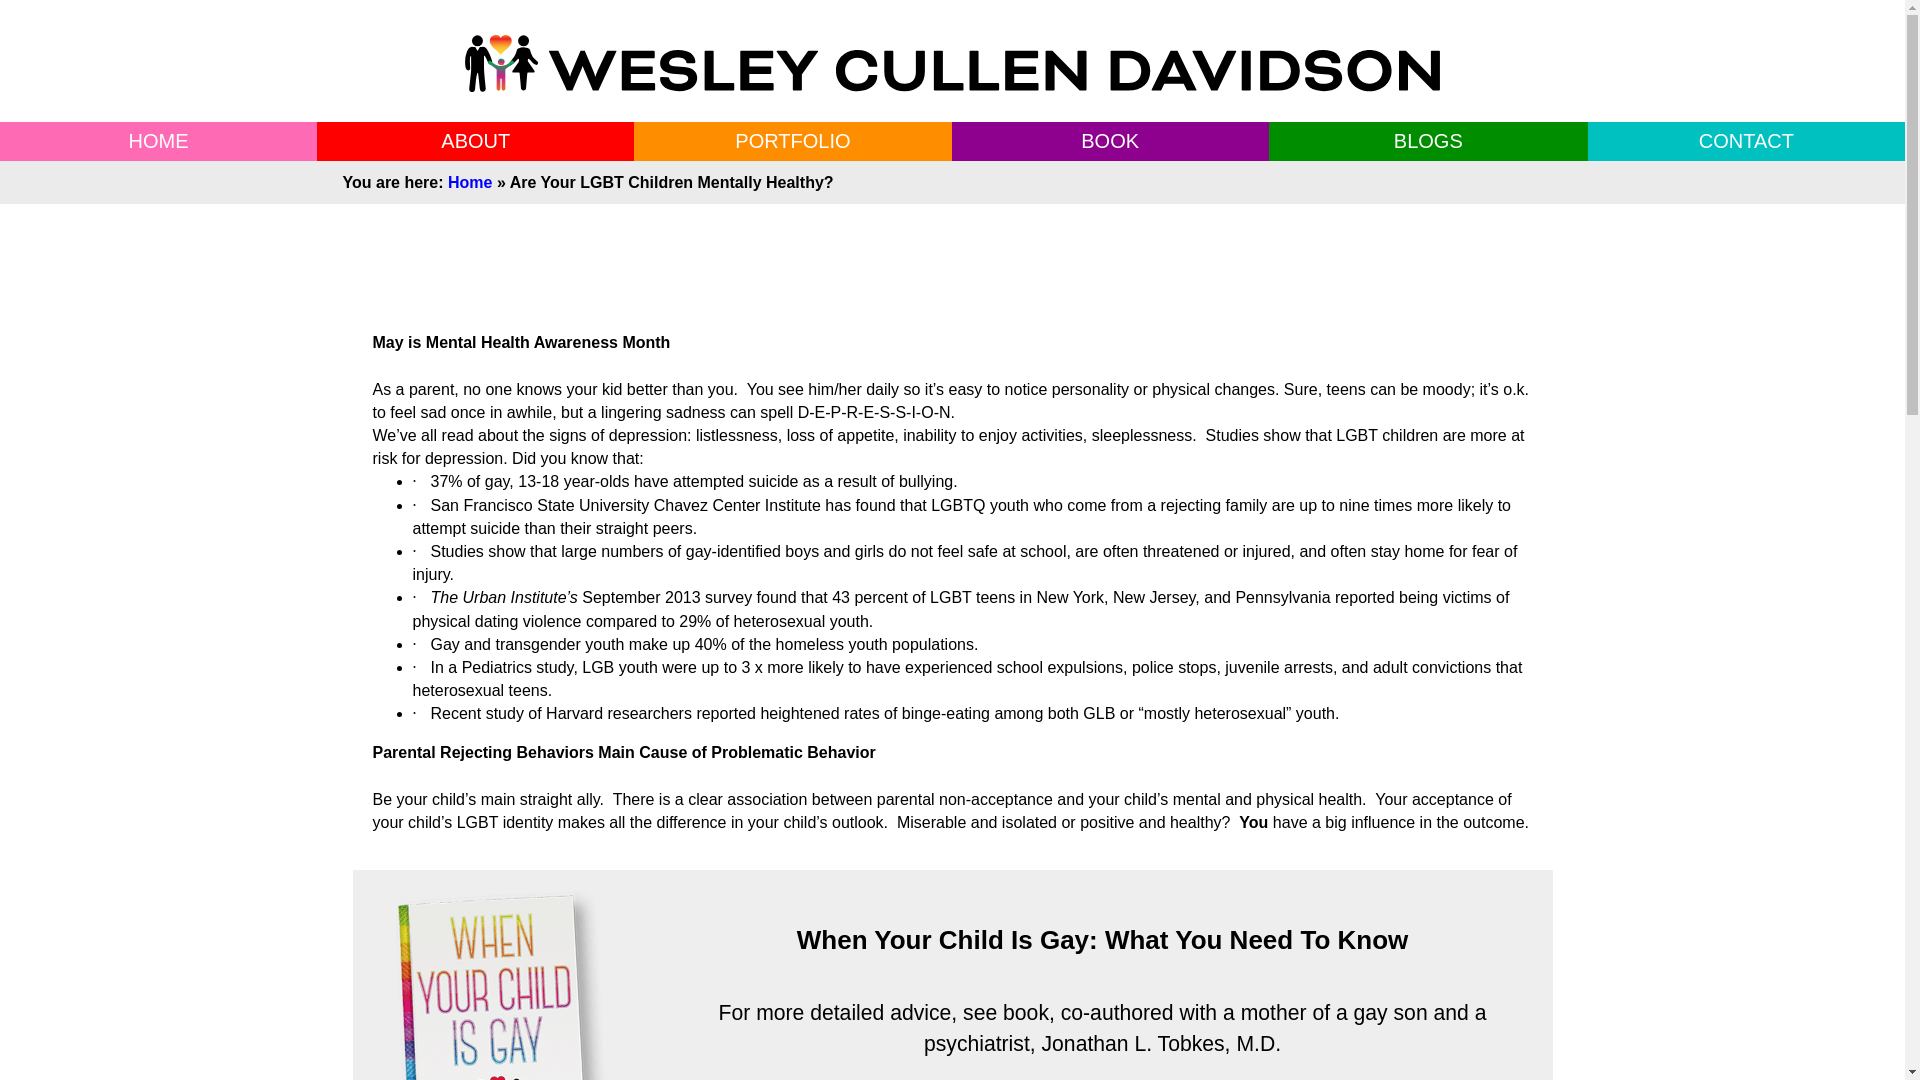  Describe the element at coordinates (952, 62) in the screenshot. I see `logoFAMILY` at that location.